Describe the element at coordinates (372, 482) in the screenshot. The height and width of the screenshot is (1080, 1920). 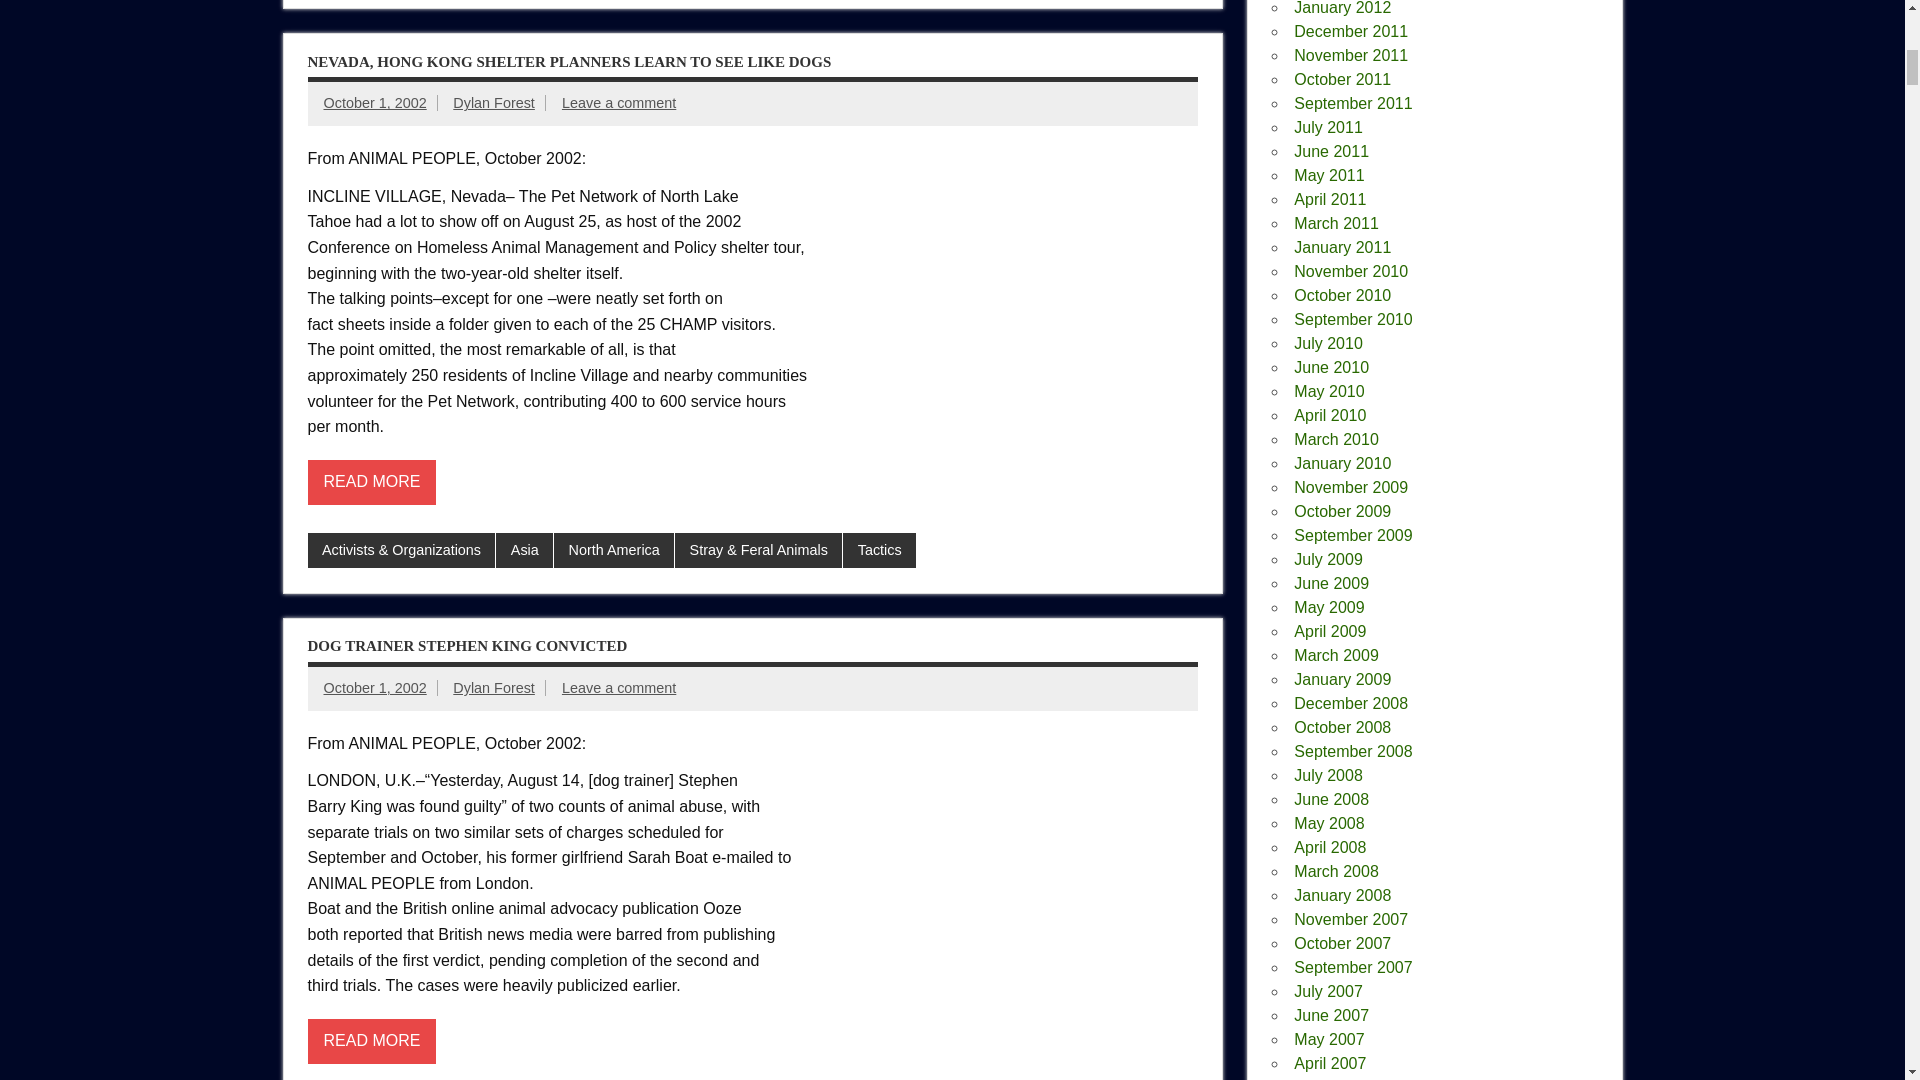
I see `READ MORE` at that location.